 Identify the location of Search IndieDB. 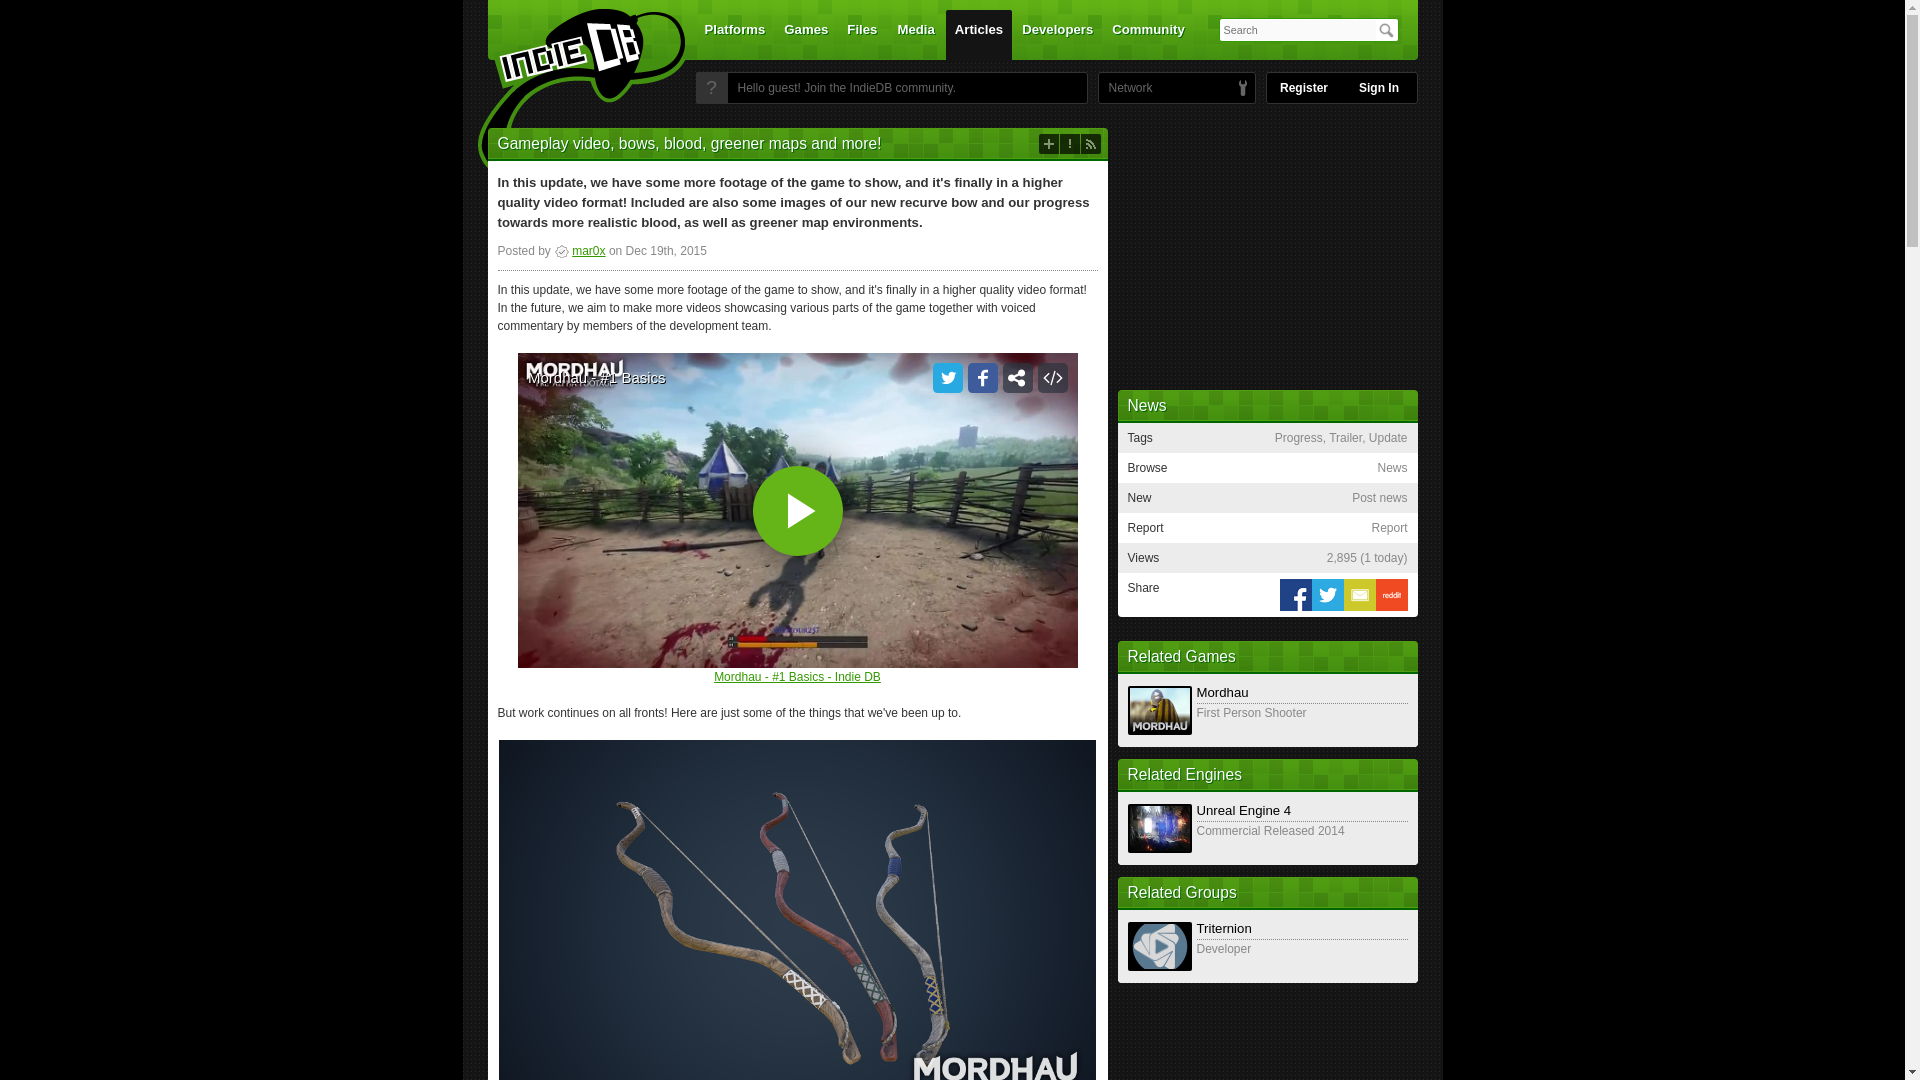
(1386, 30).